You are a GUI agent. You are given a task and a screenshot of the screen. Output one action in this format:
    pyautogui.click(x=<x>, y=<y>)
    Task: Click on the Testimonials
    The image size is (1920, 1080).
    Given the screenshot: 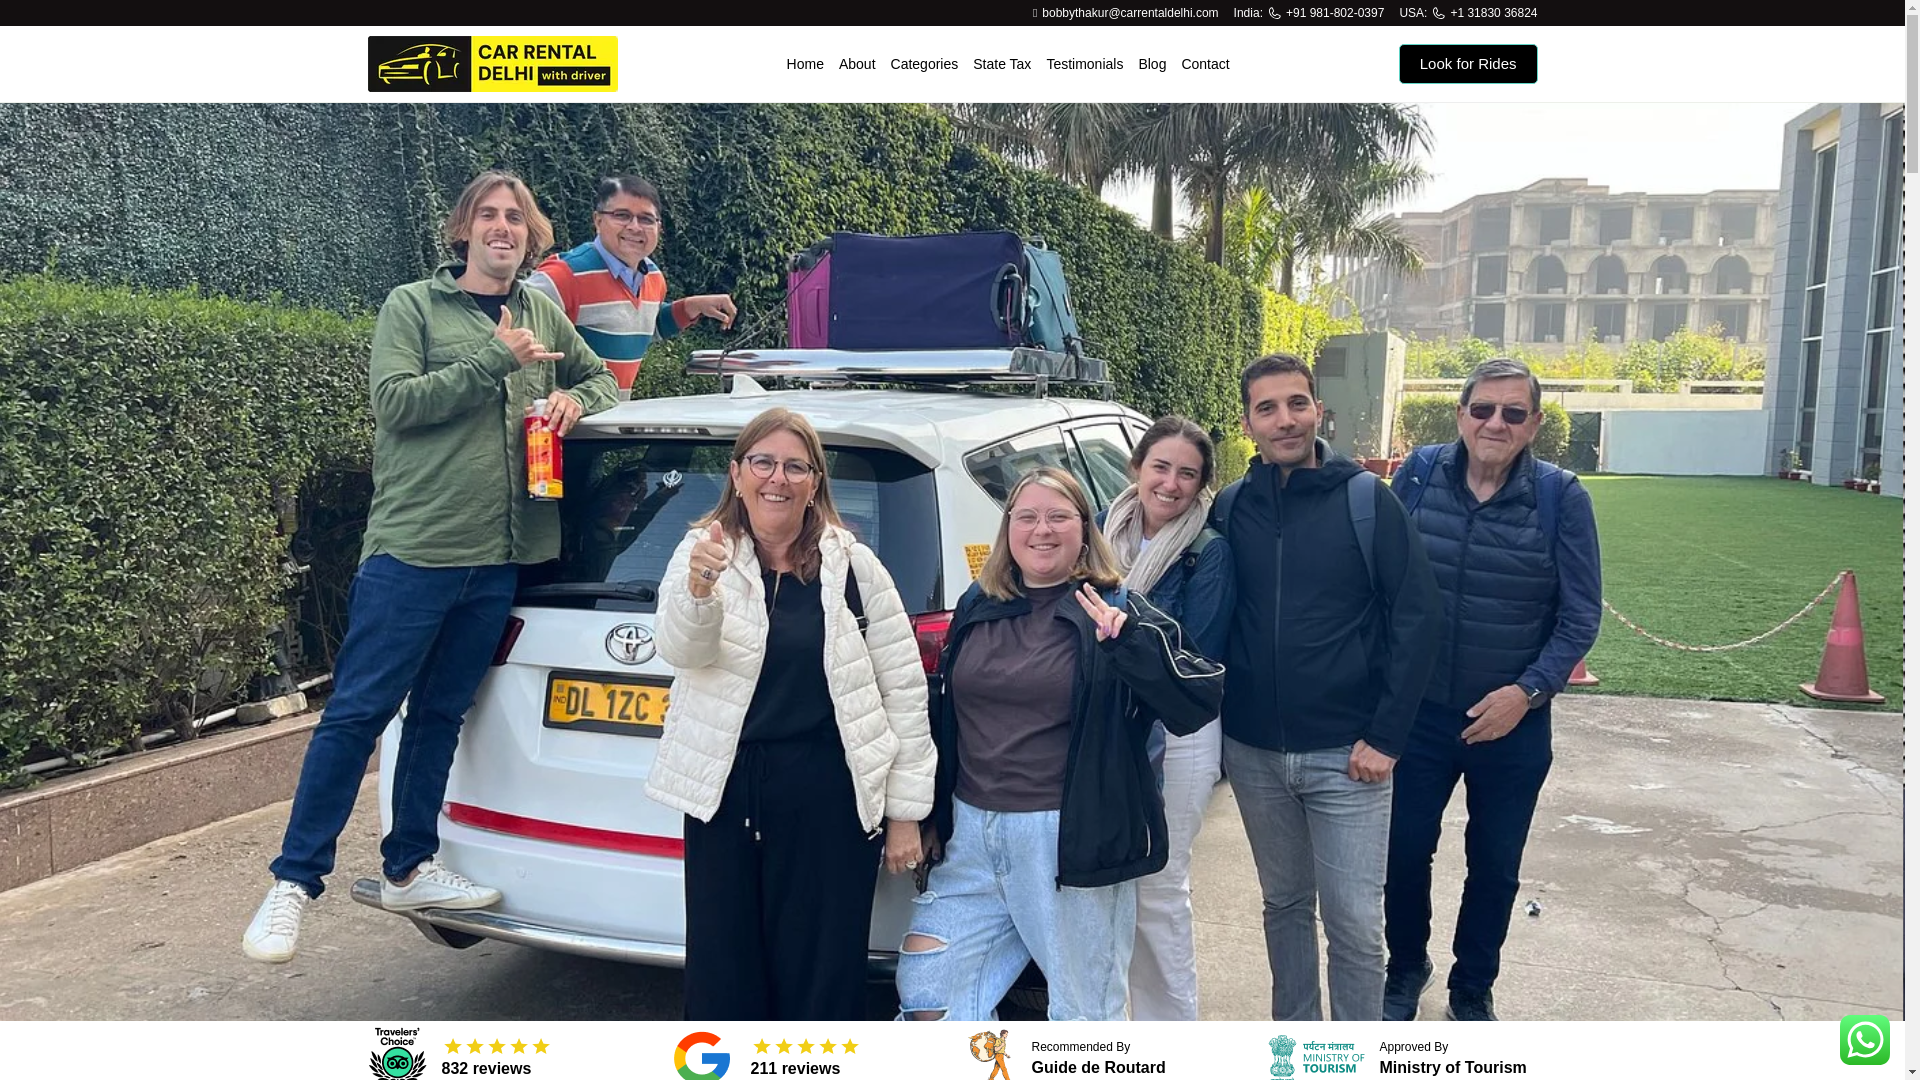 What is the action you would take?
    pyautogui.click(x=1084, y=64)
    